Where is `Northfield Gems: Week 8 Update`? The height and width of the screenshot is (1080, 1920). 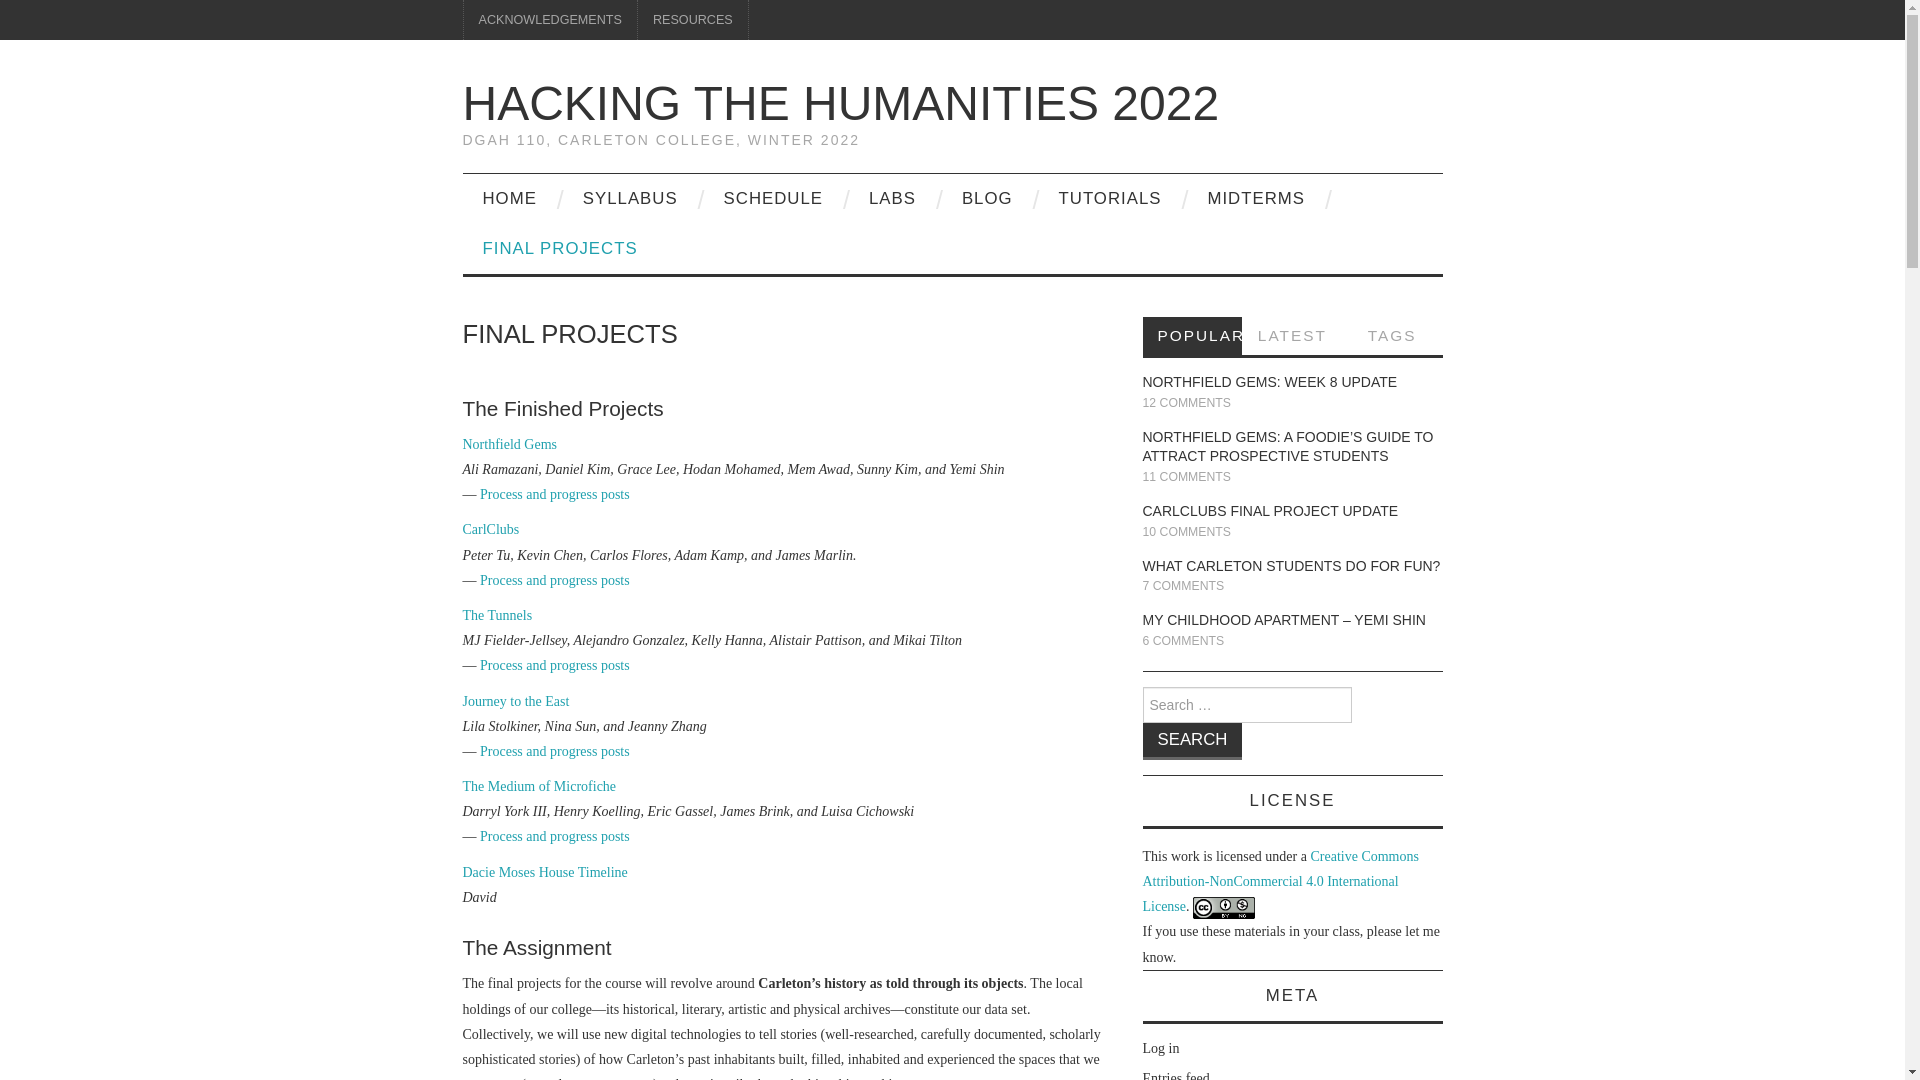 Northfield Gems: Week 8 Update is located at coordinates (1270, 381).